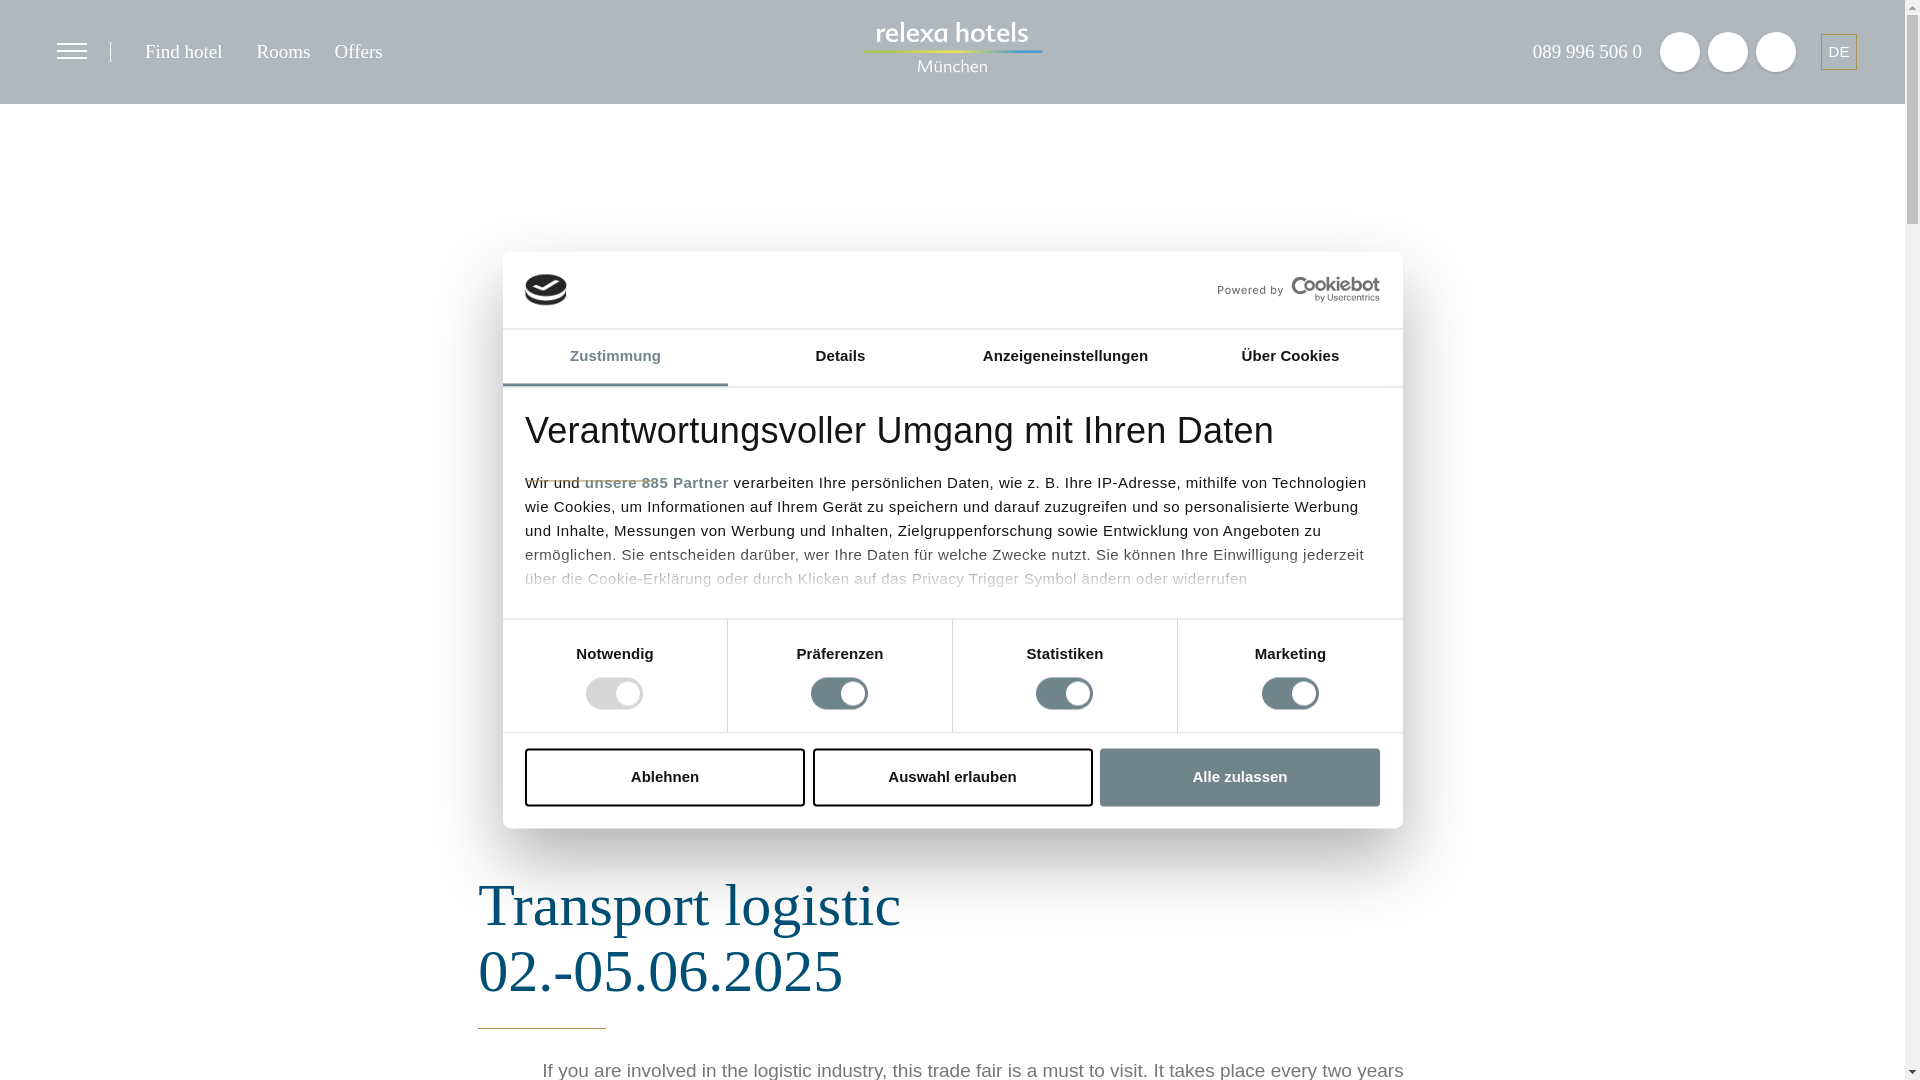  I want to click on Details, so click(840, 357).